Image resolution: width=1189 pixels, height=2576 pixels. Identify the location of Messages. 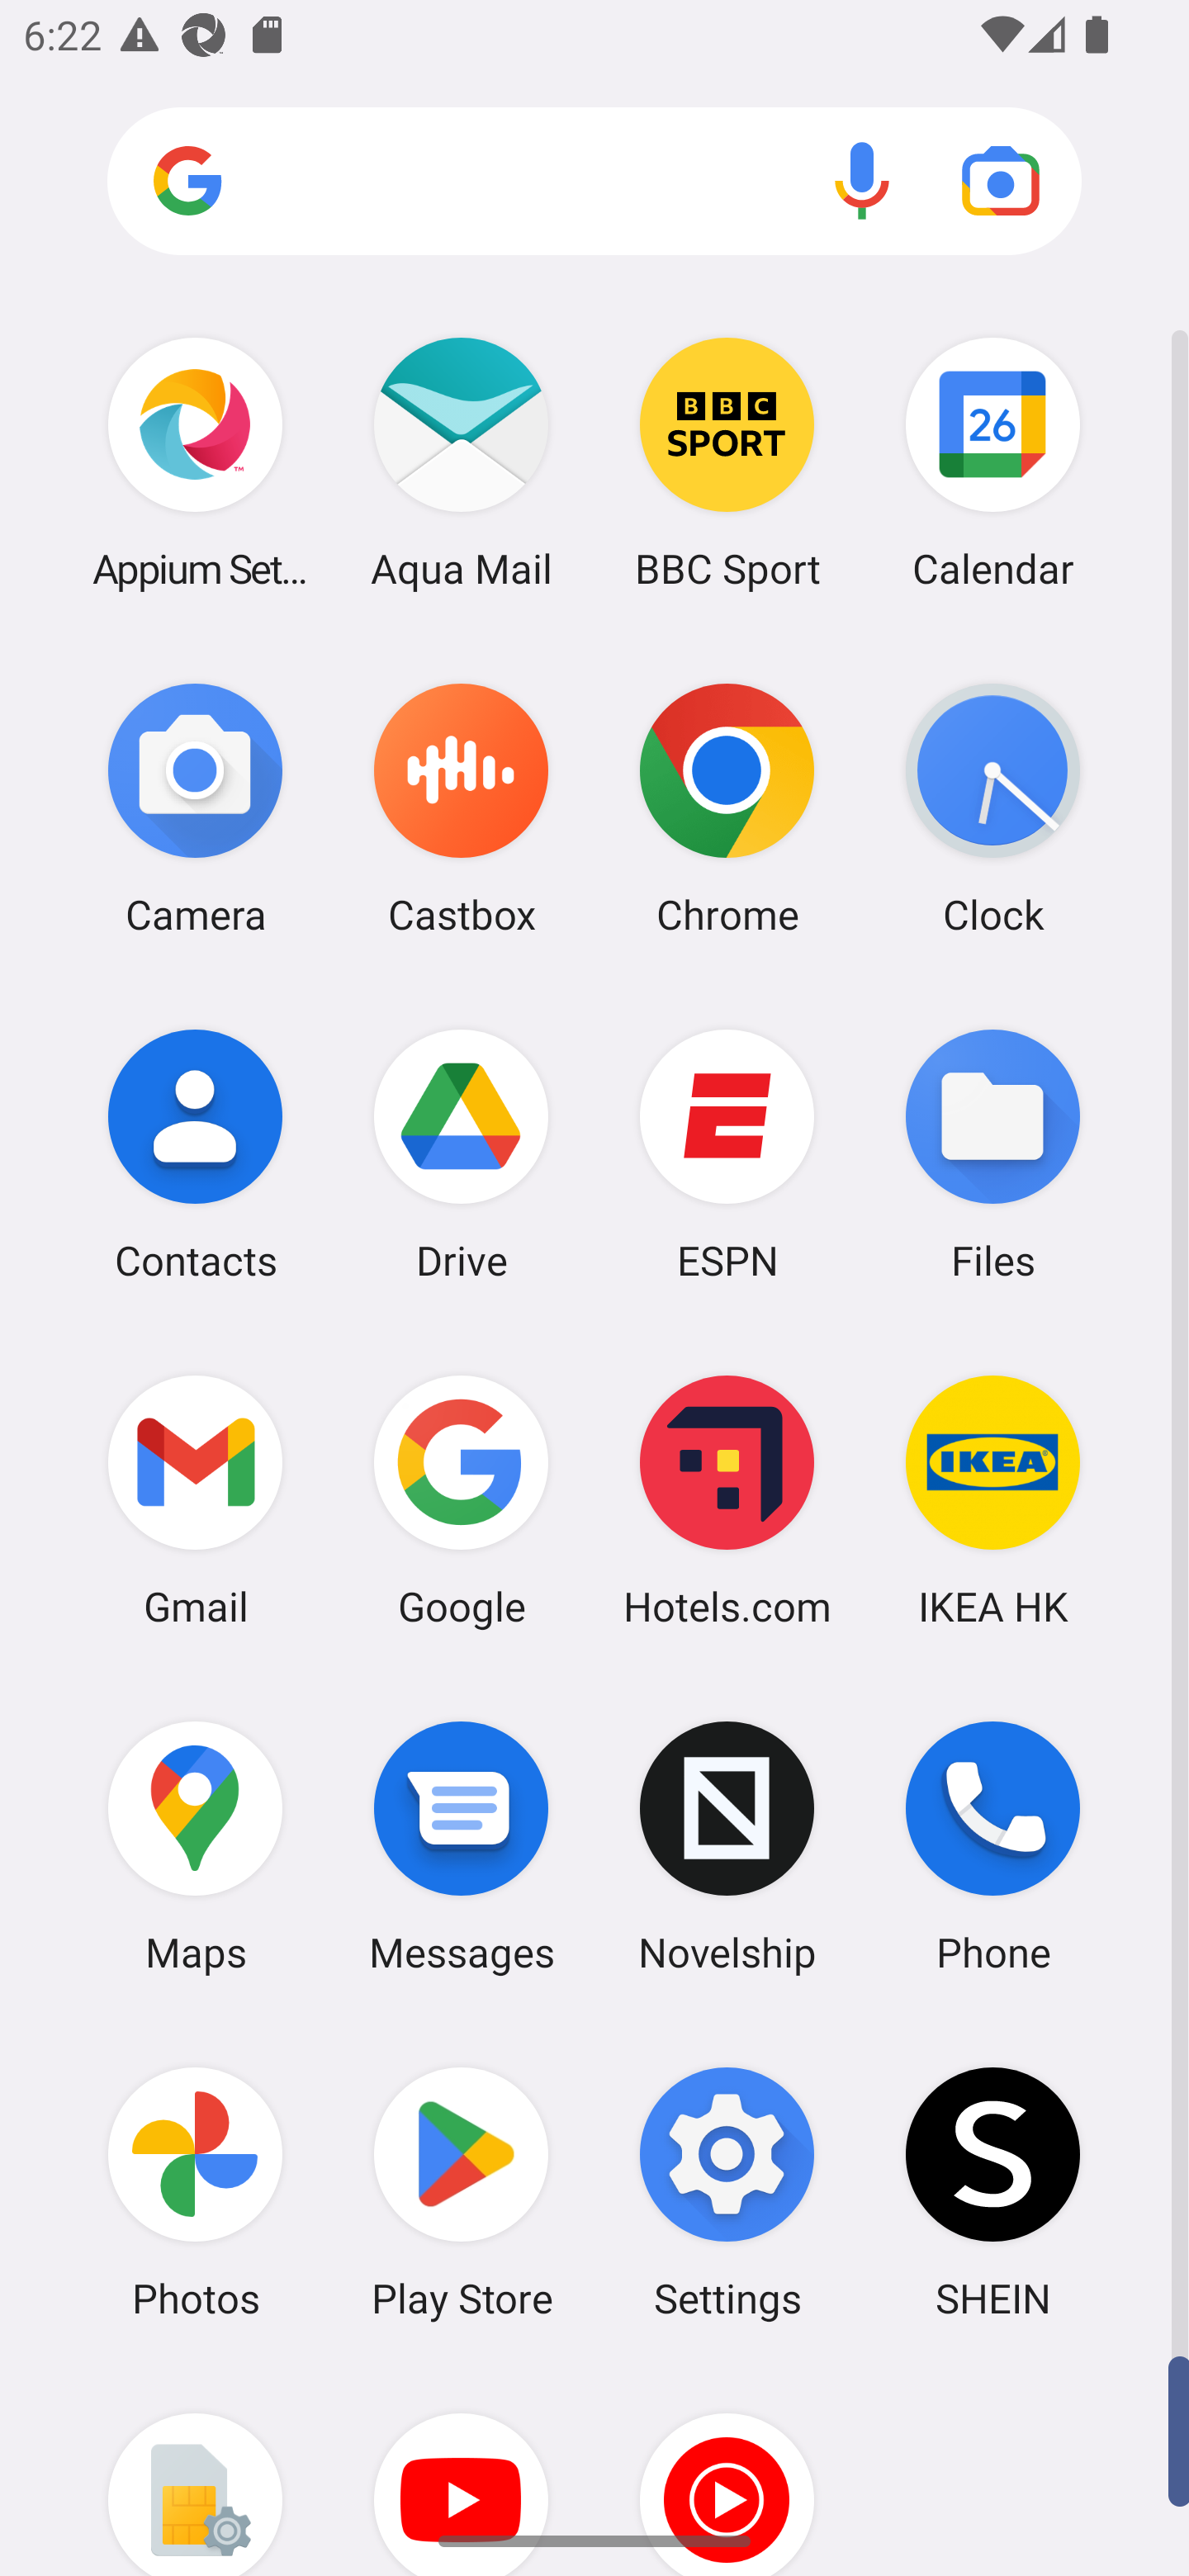
(461, 1847).